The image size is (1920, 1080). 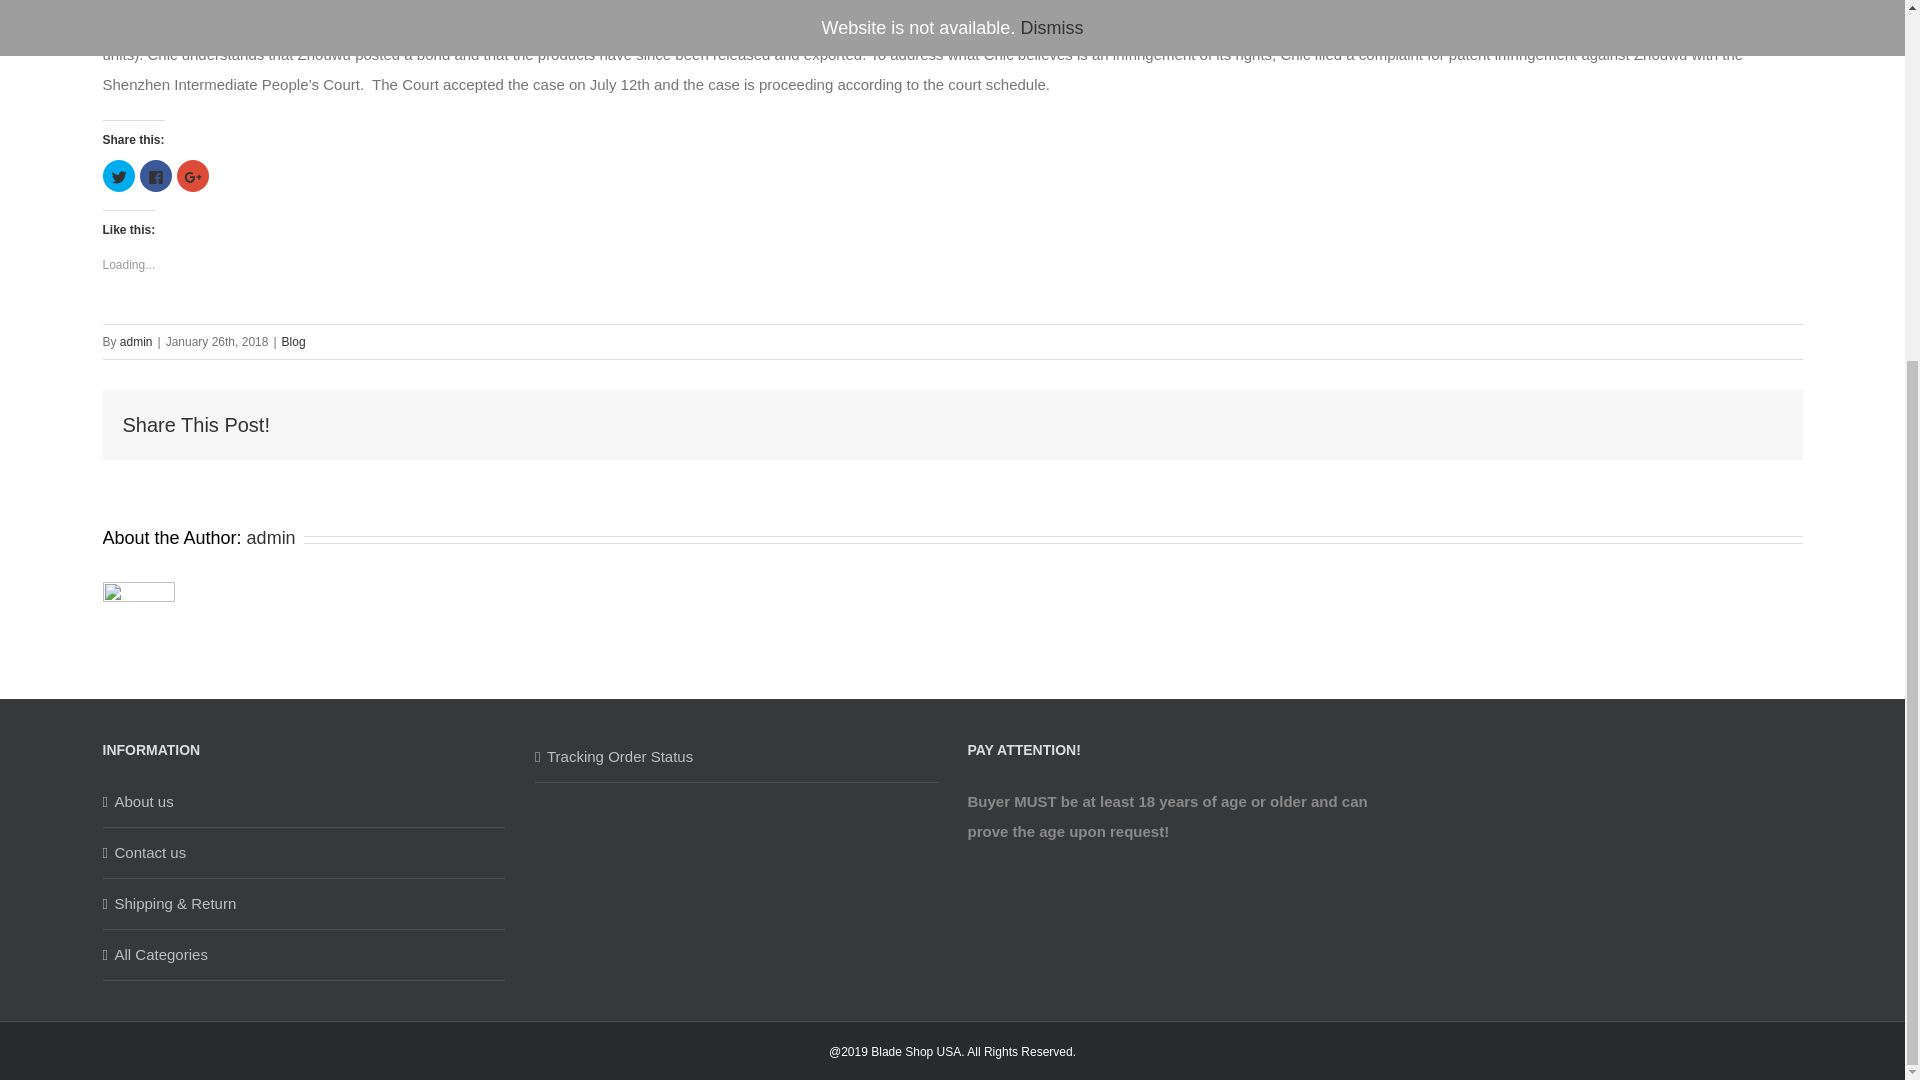 I want to click on Click to share on Facebook, so click(x=156, y=176).